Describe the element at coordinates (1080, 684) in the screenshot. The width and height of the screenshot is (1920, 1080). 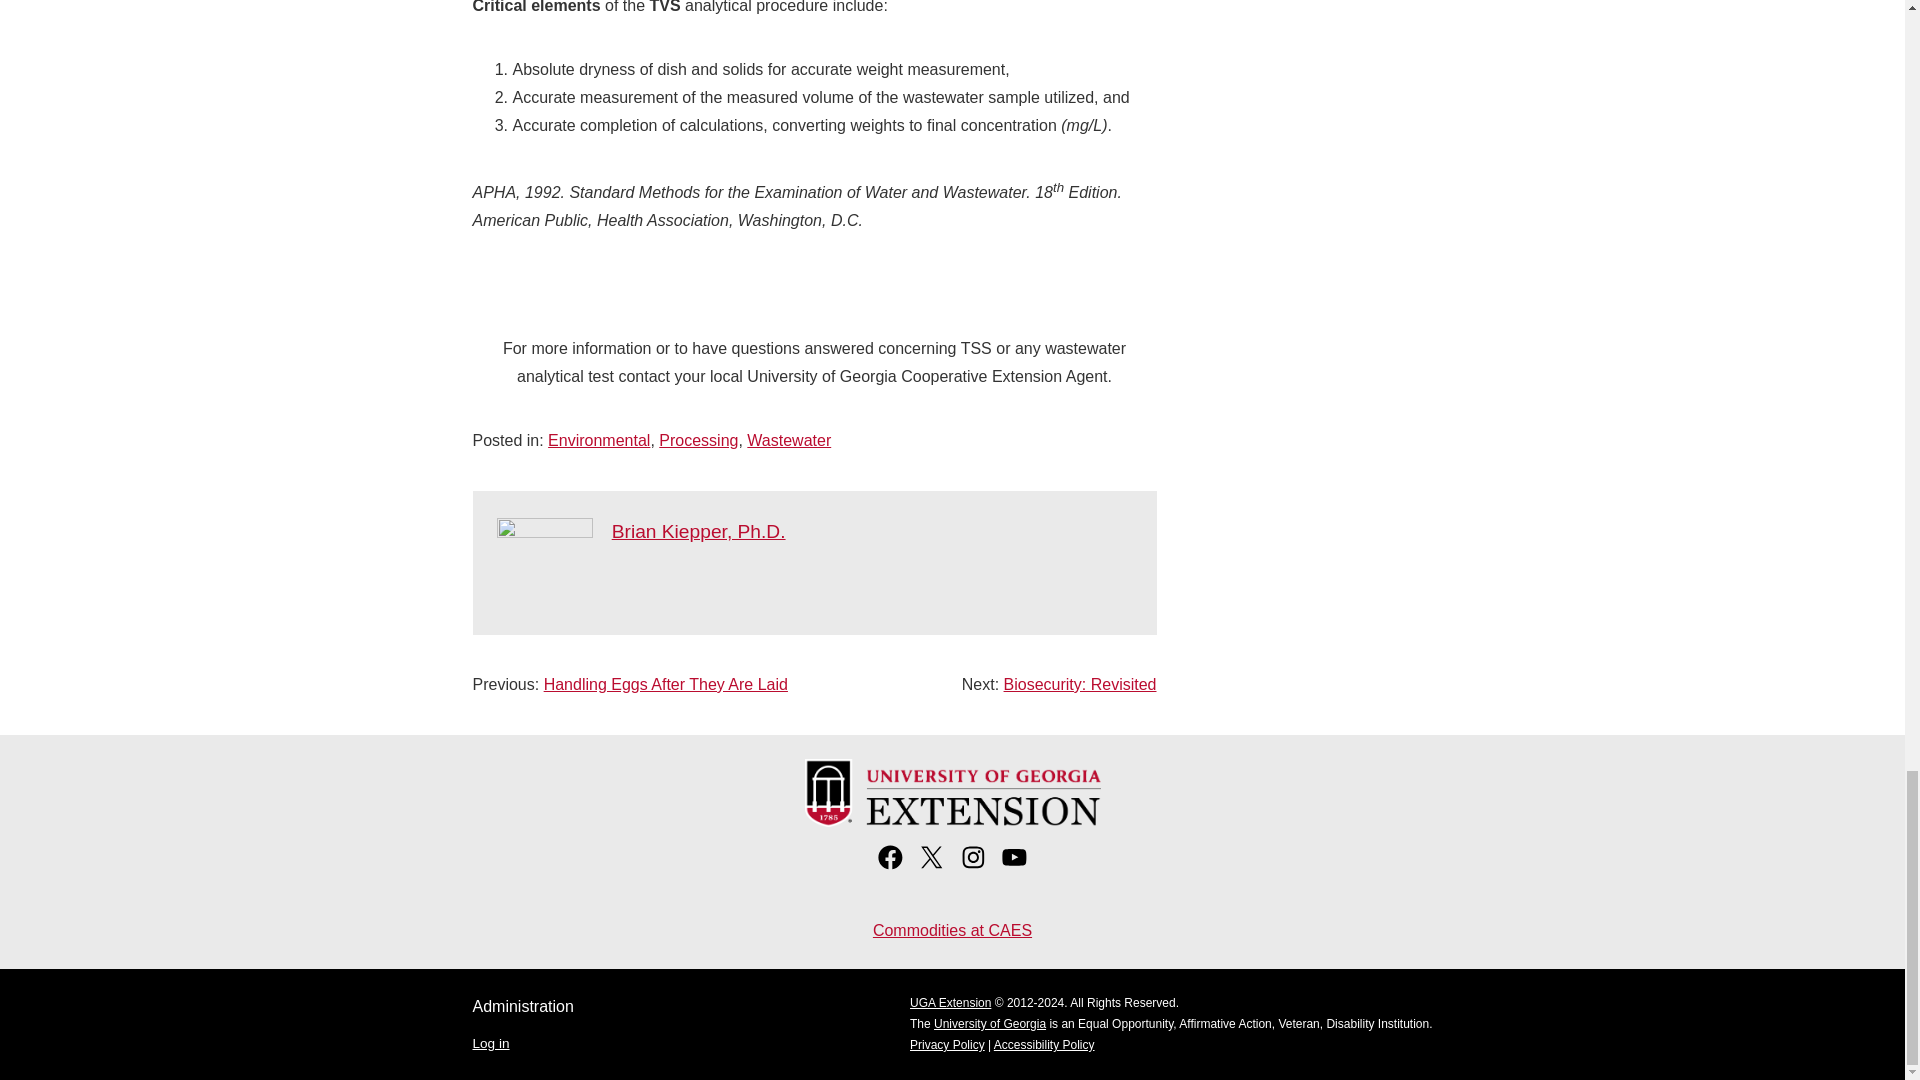
I see `Biosecurity: Revisited` at that location.